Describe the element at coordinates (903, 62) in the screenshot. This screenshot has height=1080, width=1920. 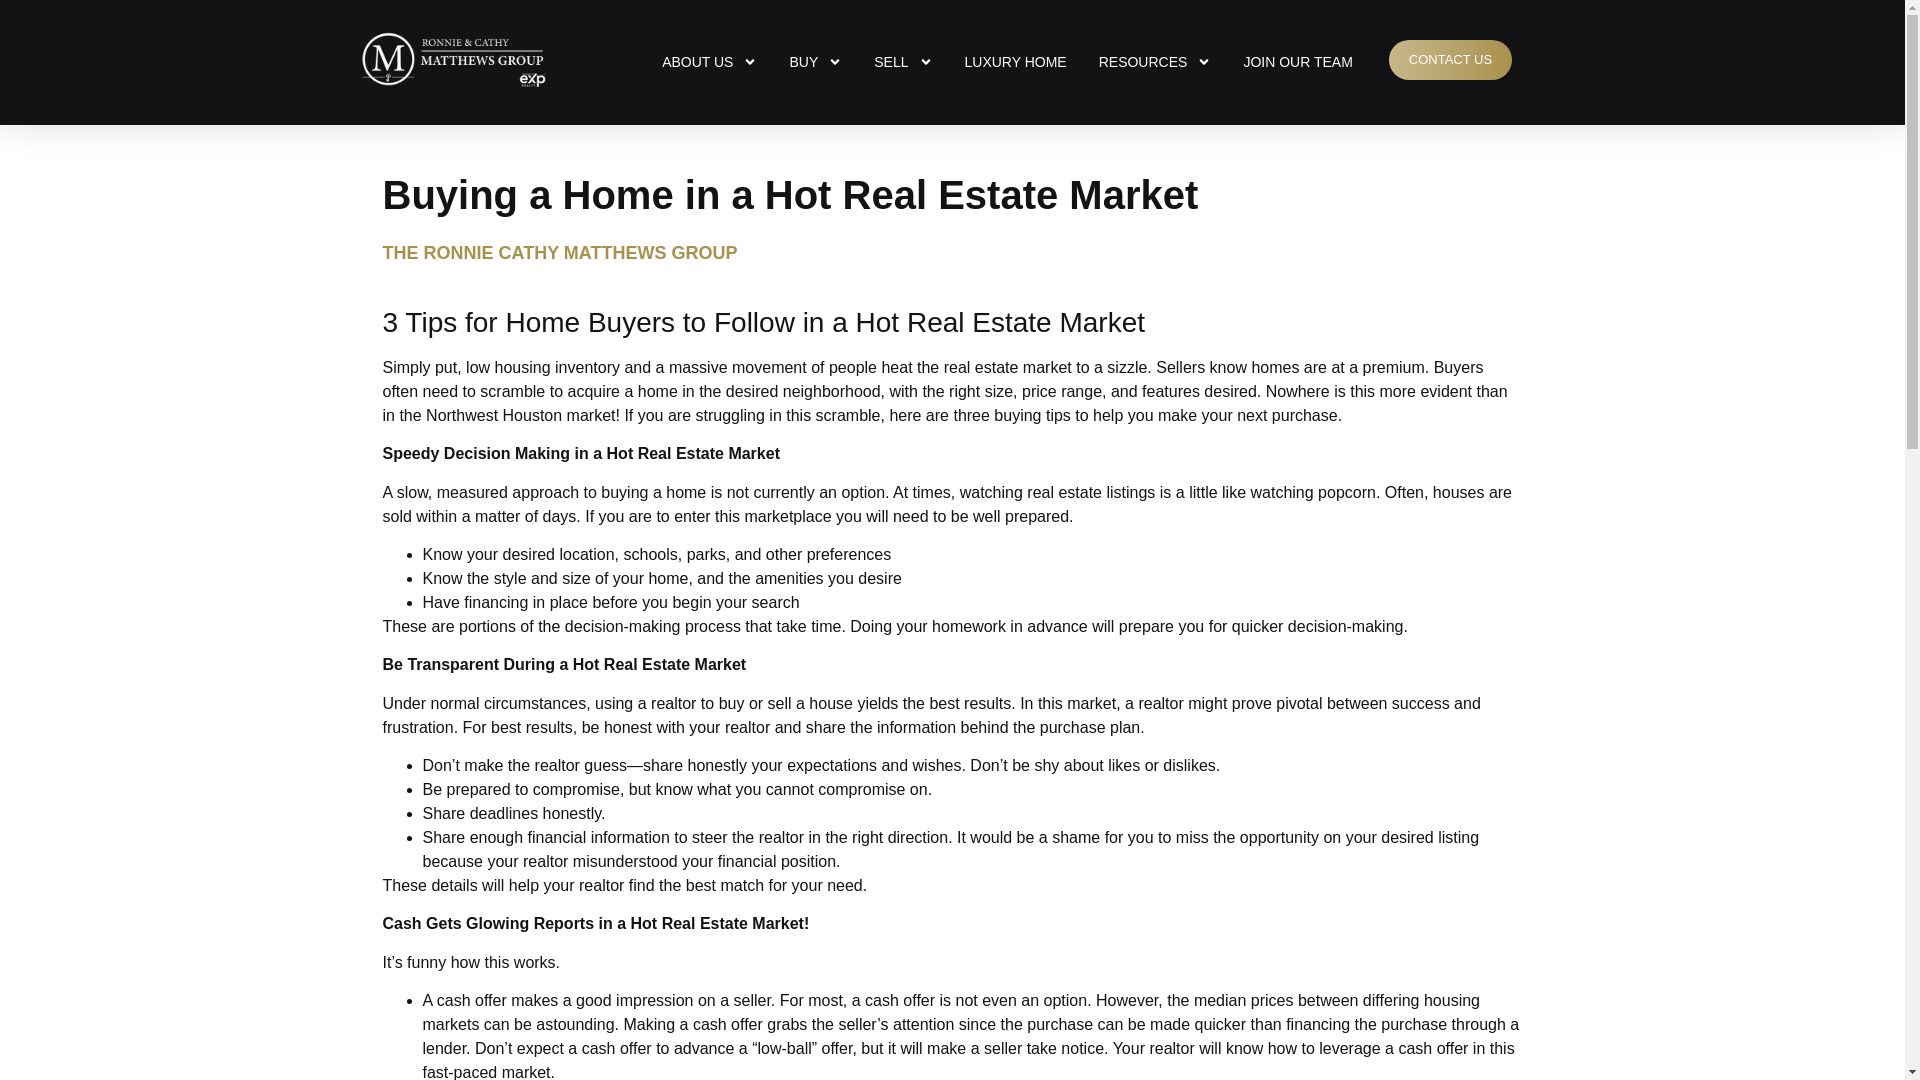
I see `SELL` at that location.